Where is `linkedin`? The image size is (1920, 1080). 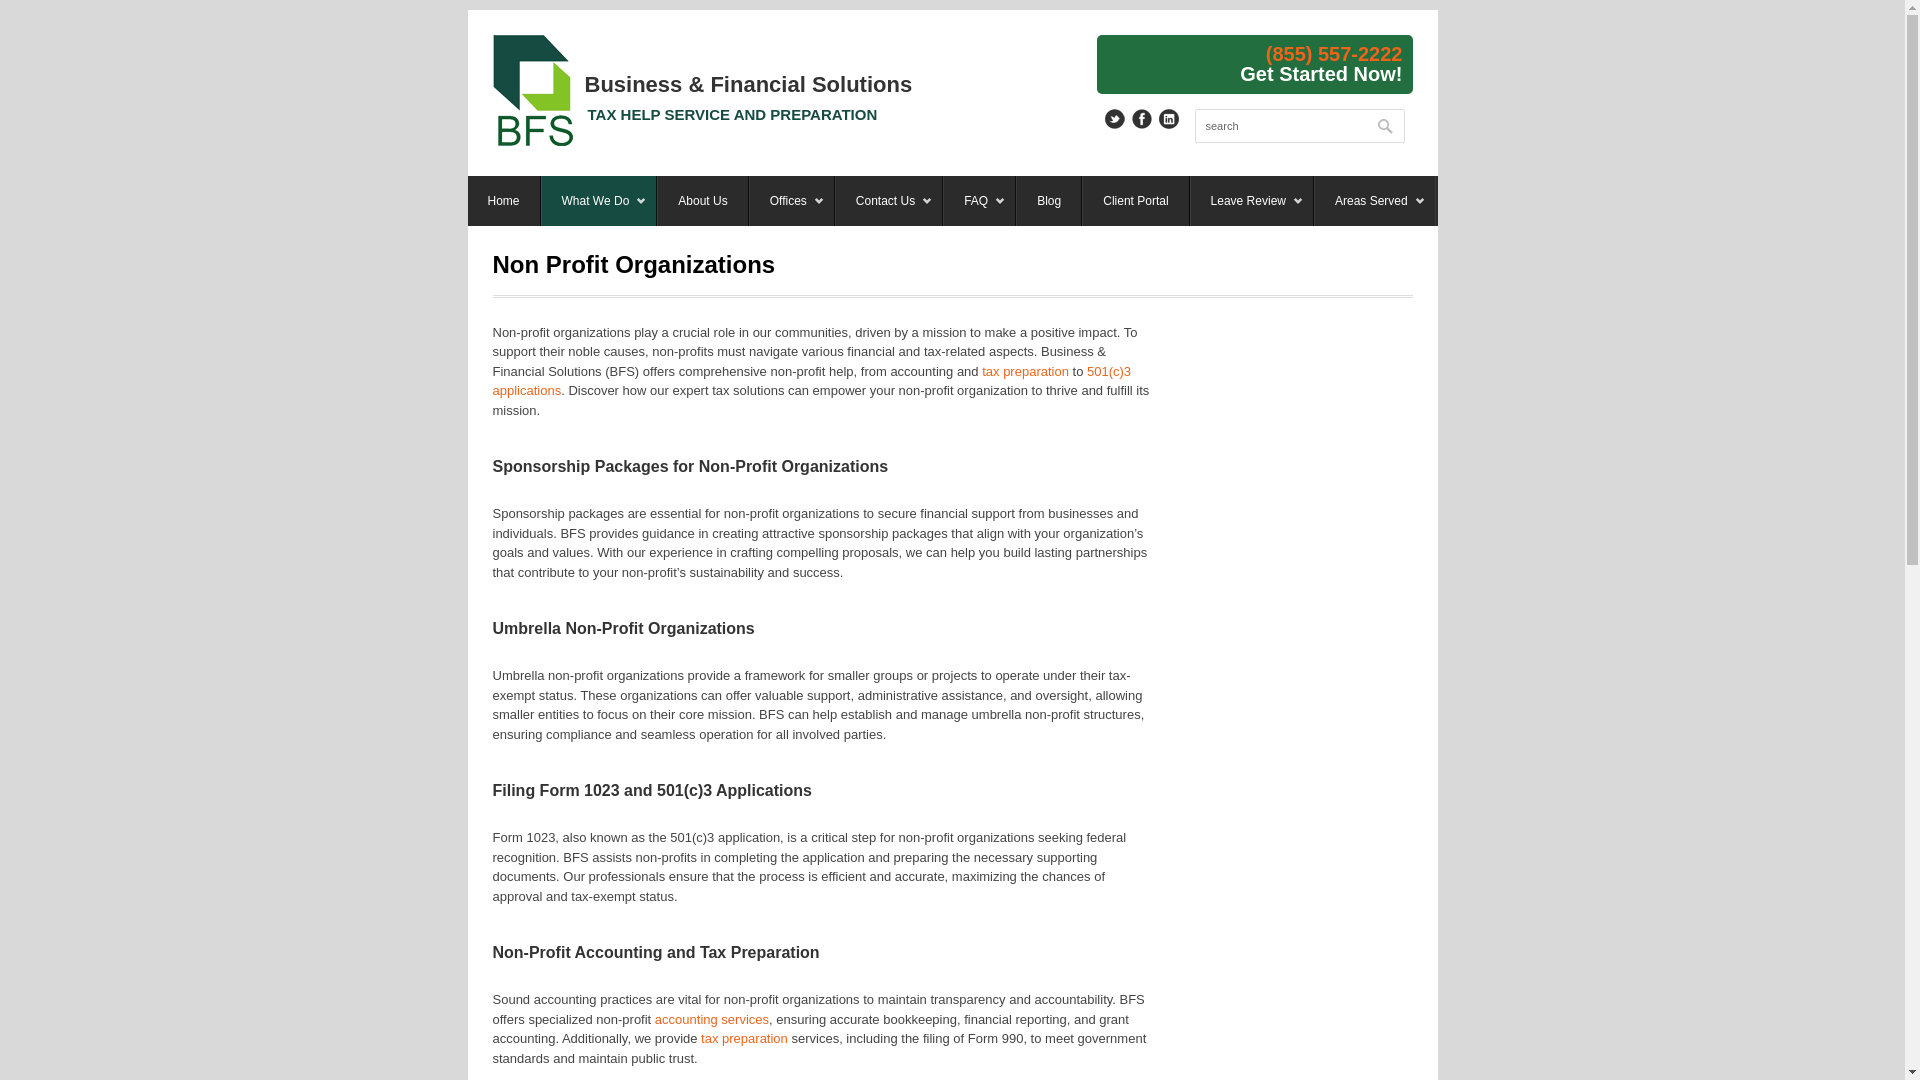 linkedin is located at coordinates (1168, 118).